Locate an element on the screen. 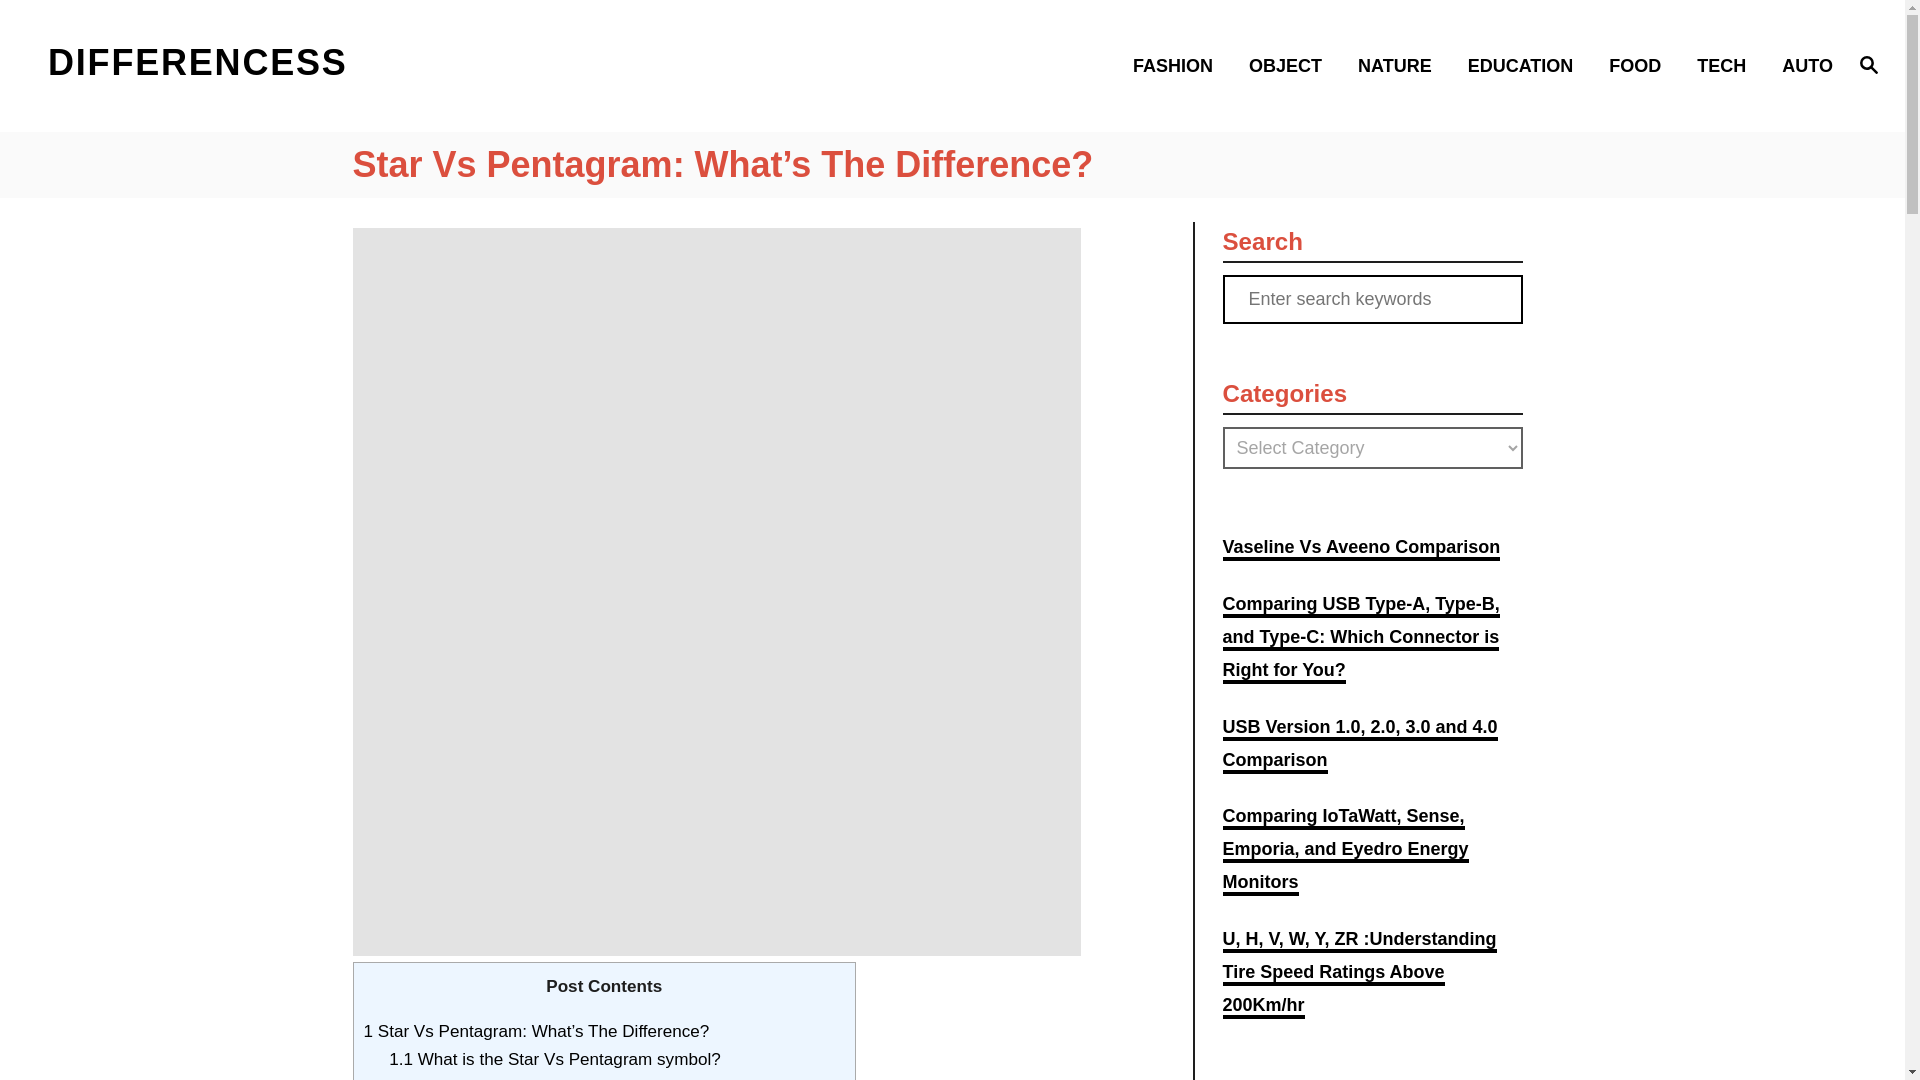 The width and height of the screenshot is (1920, 1080). DIFFERENCESS is located at coordinates (270, 65).